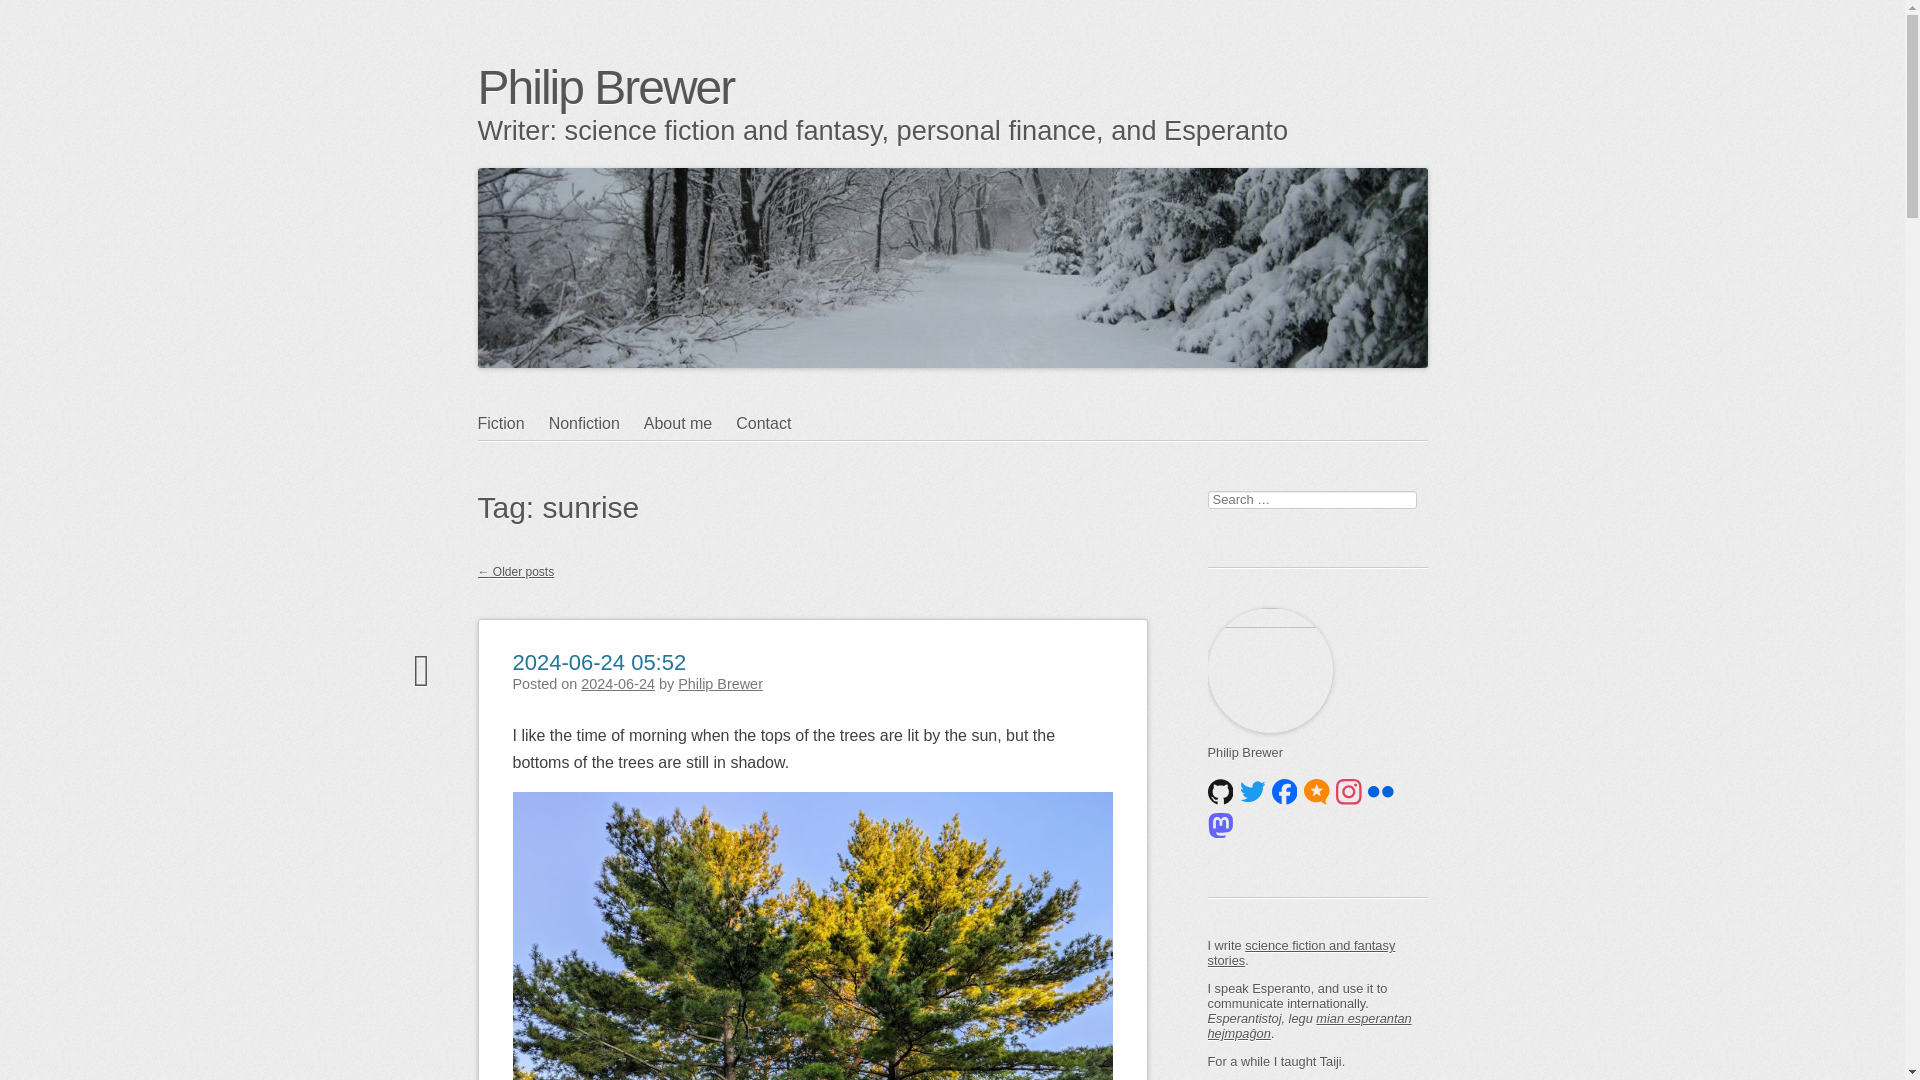 This screenshot has width=1920, height=1080. I want to click on Fiction, so click(514, 424).